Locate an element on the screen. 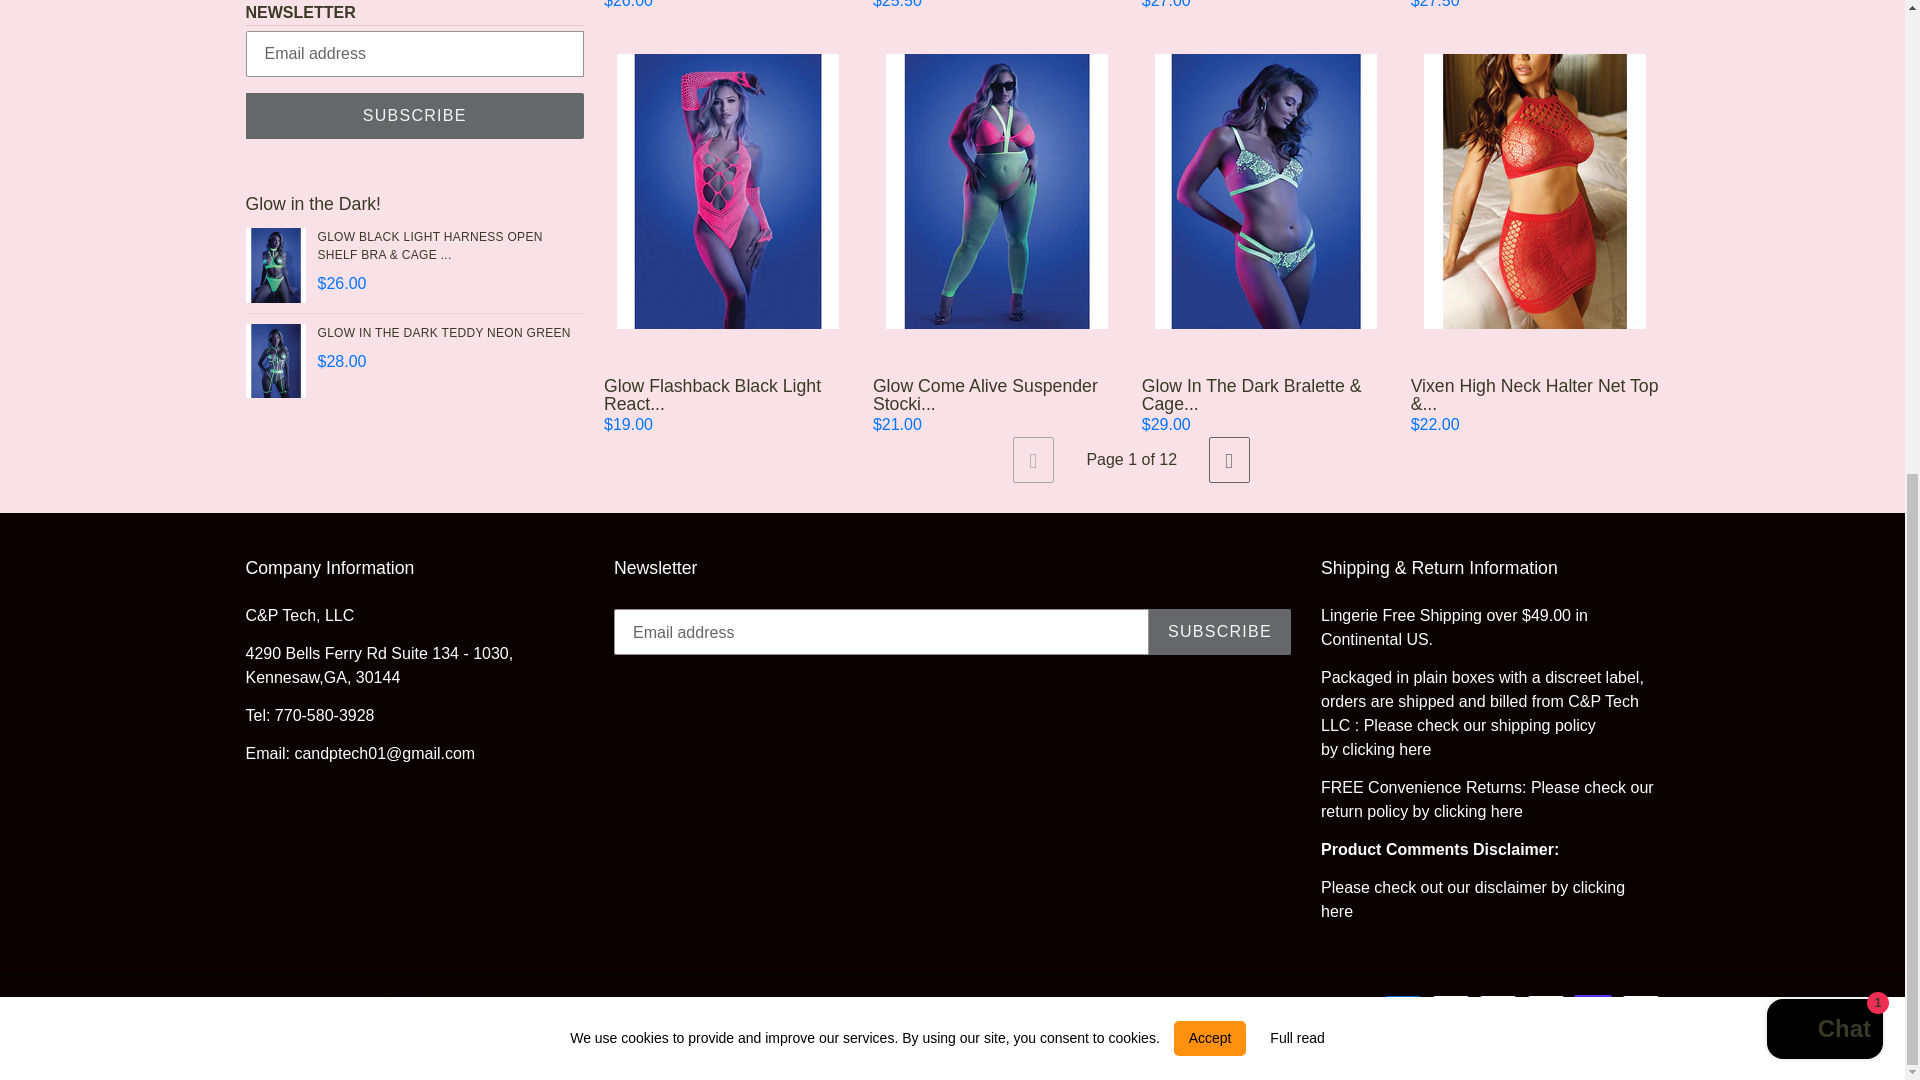 The width and height of the screenshot is (1920, 1080). American Express is located at coordinates (1403, 1006).